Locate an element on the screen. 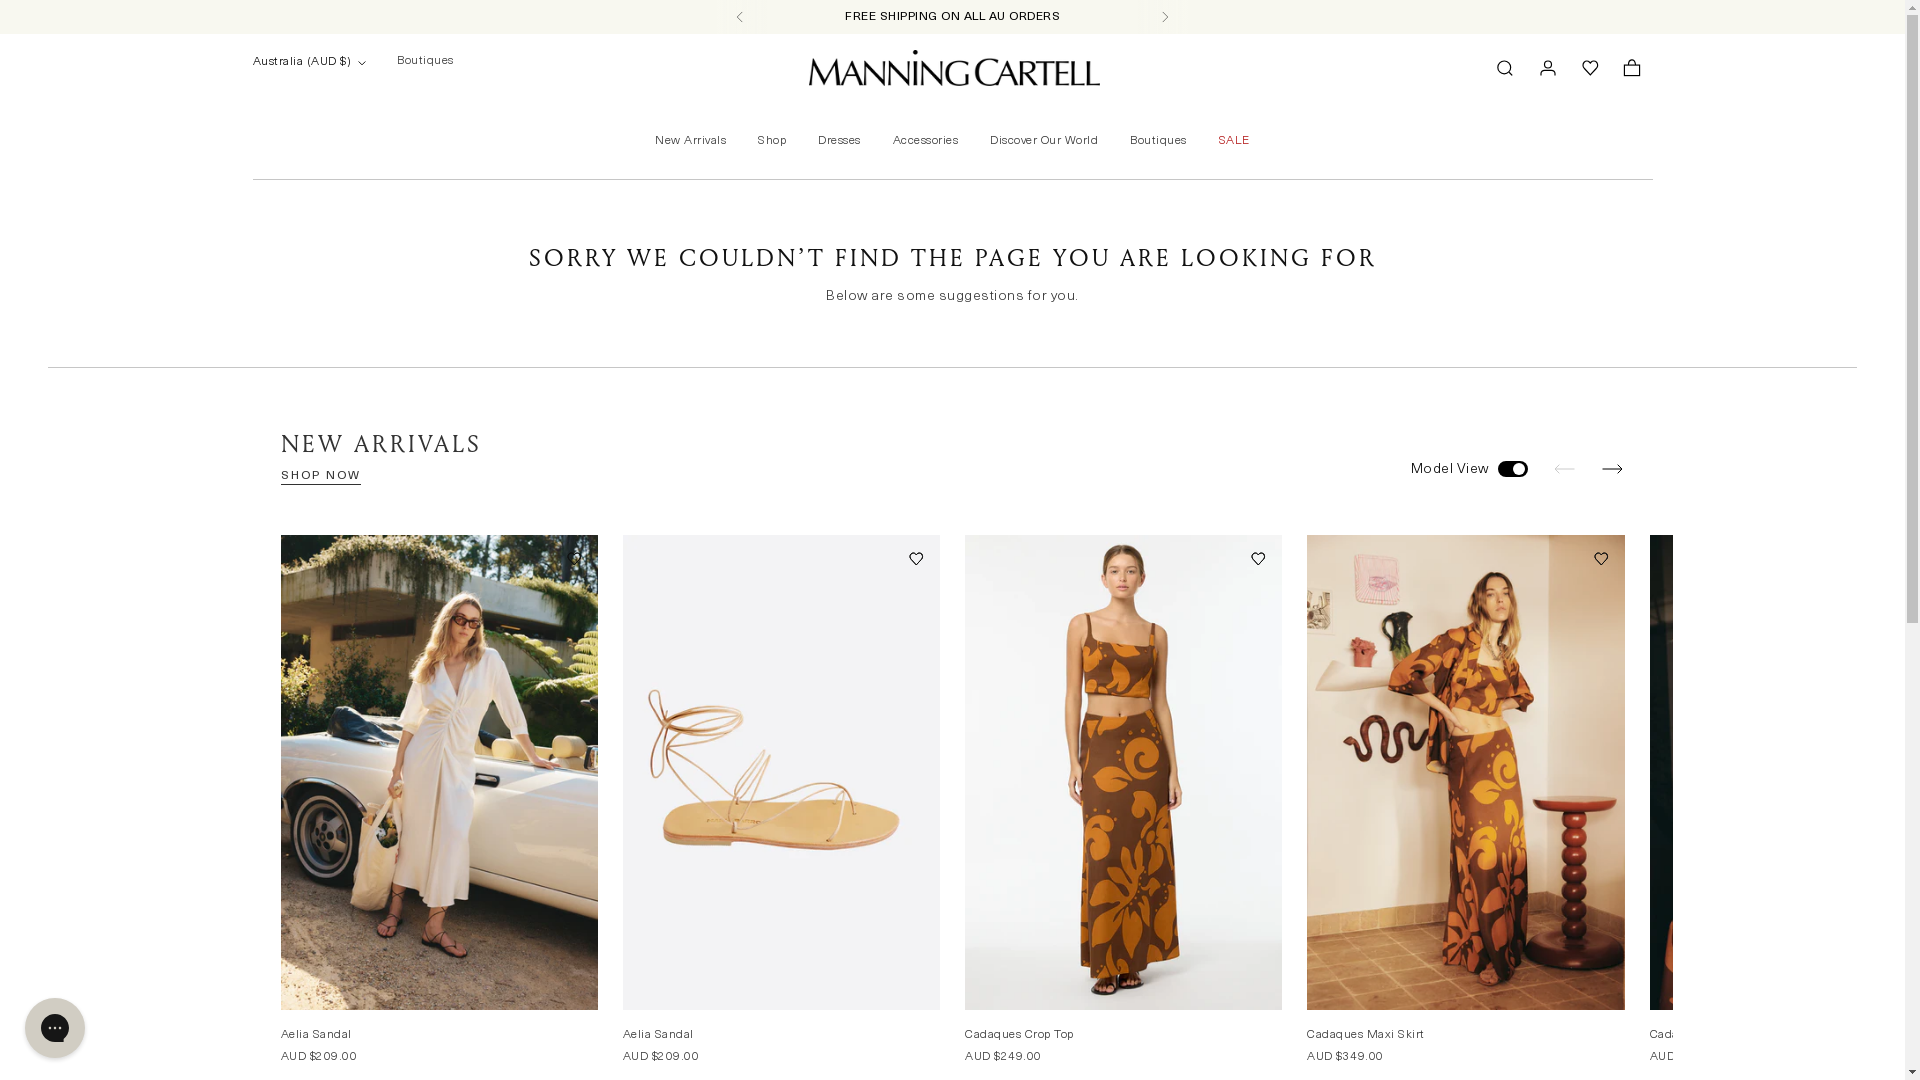 This screenshot has height=1080, width=1920. SALE is located at coordinates (1234, 140).